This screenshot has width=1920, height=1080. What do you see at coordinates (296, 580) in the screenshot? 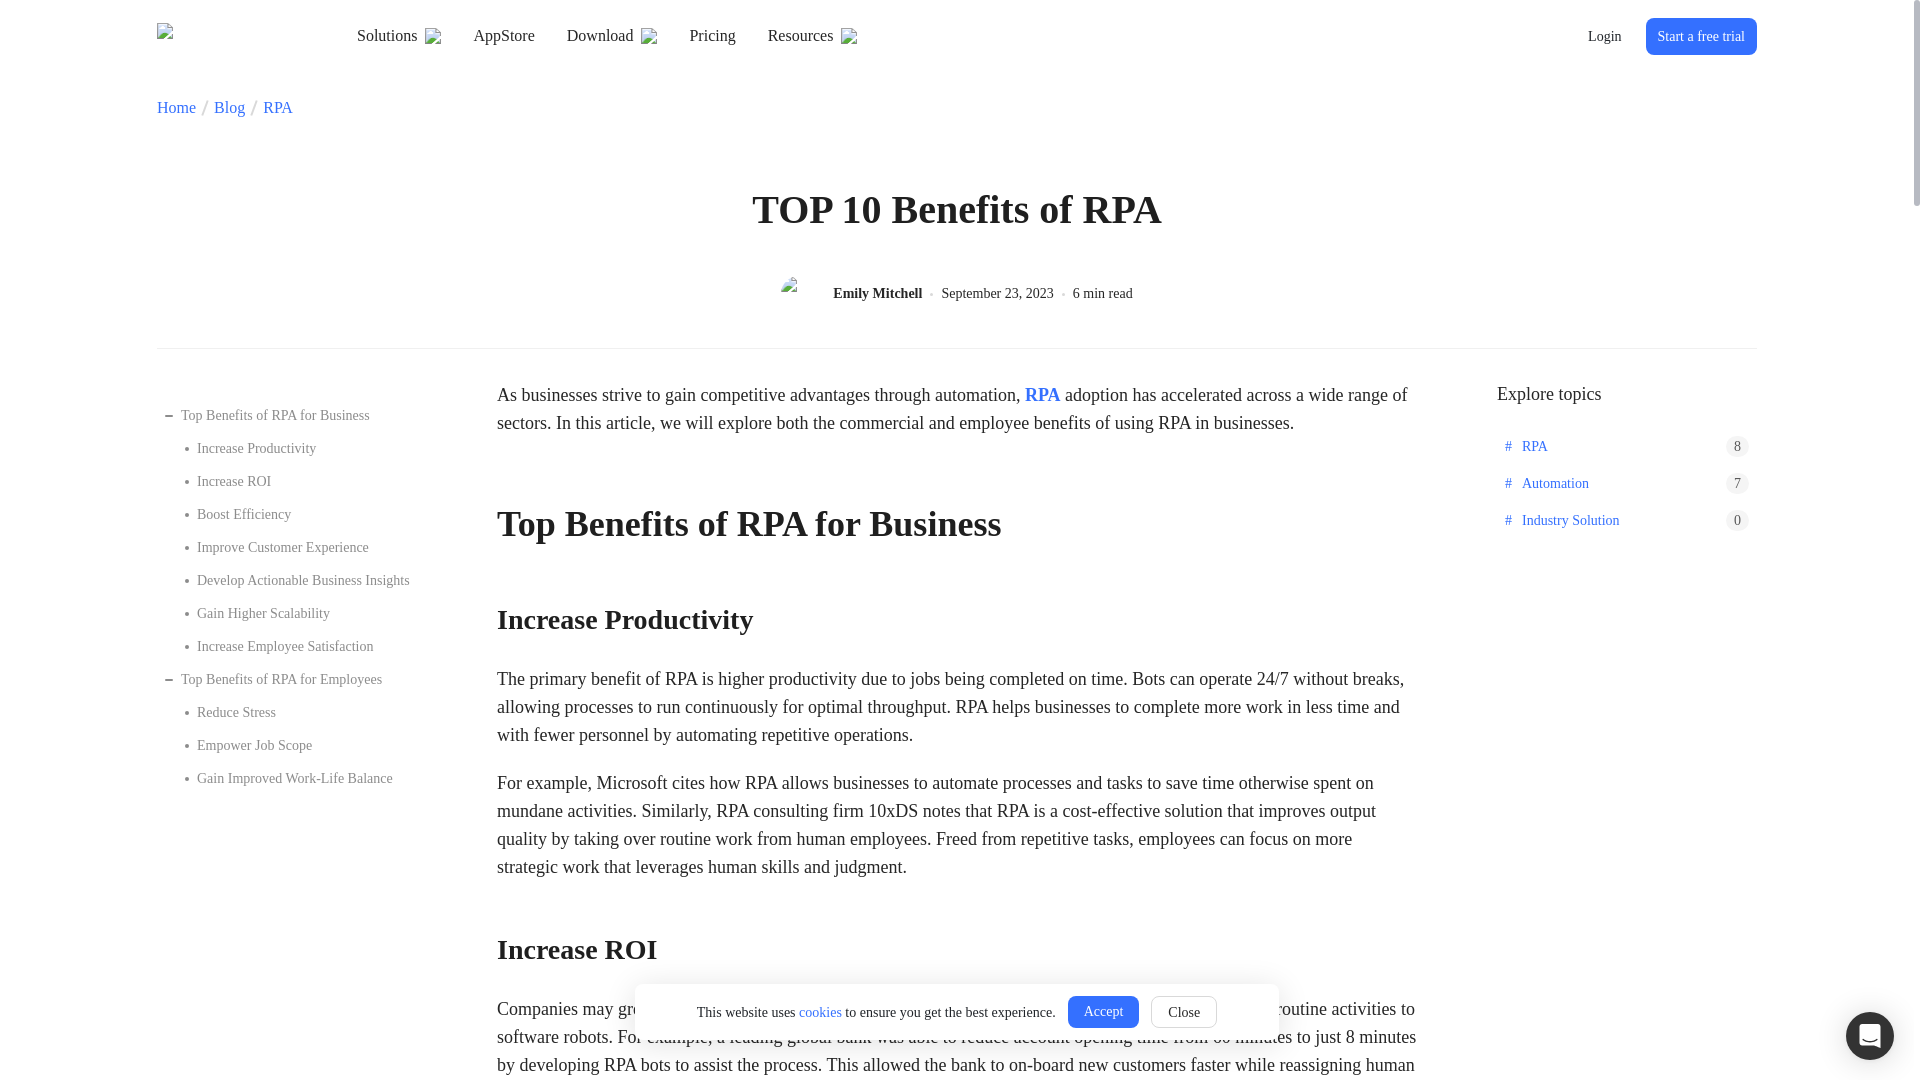
I see `Develop Actionable Business Insights` at bounding box center [296, 580].